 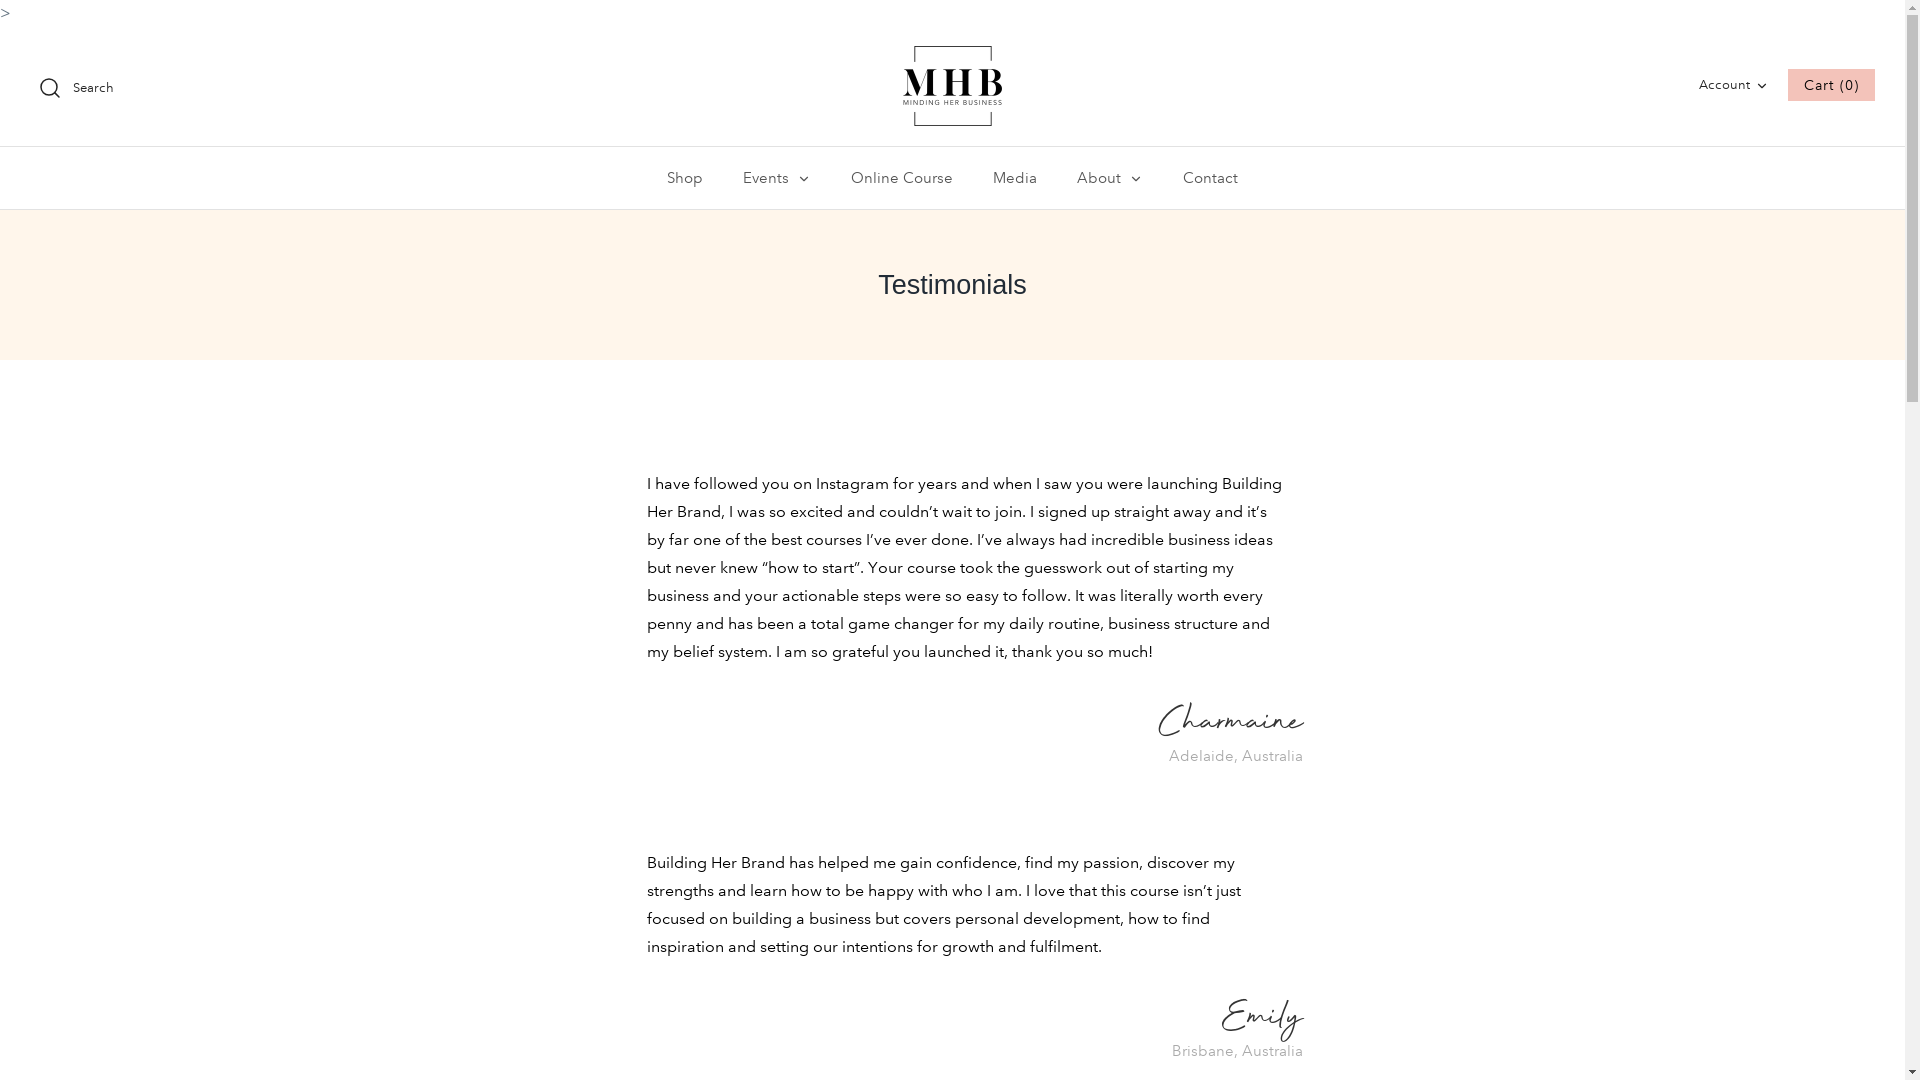 What do you see at coordinates (685, 178) in the screenshot?
I see `Shop` at bounding box center [685, 178].